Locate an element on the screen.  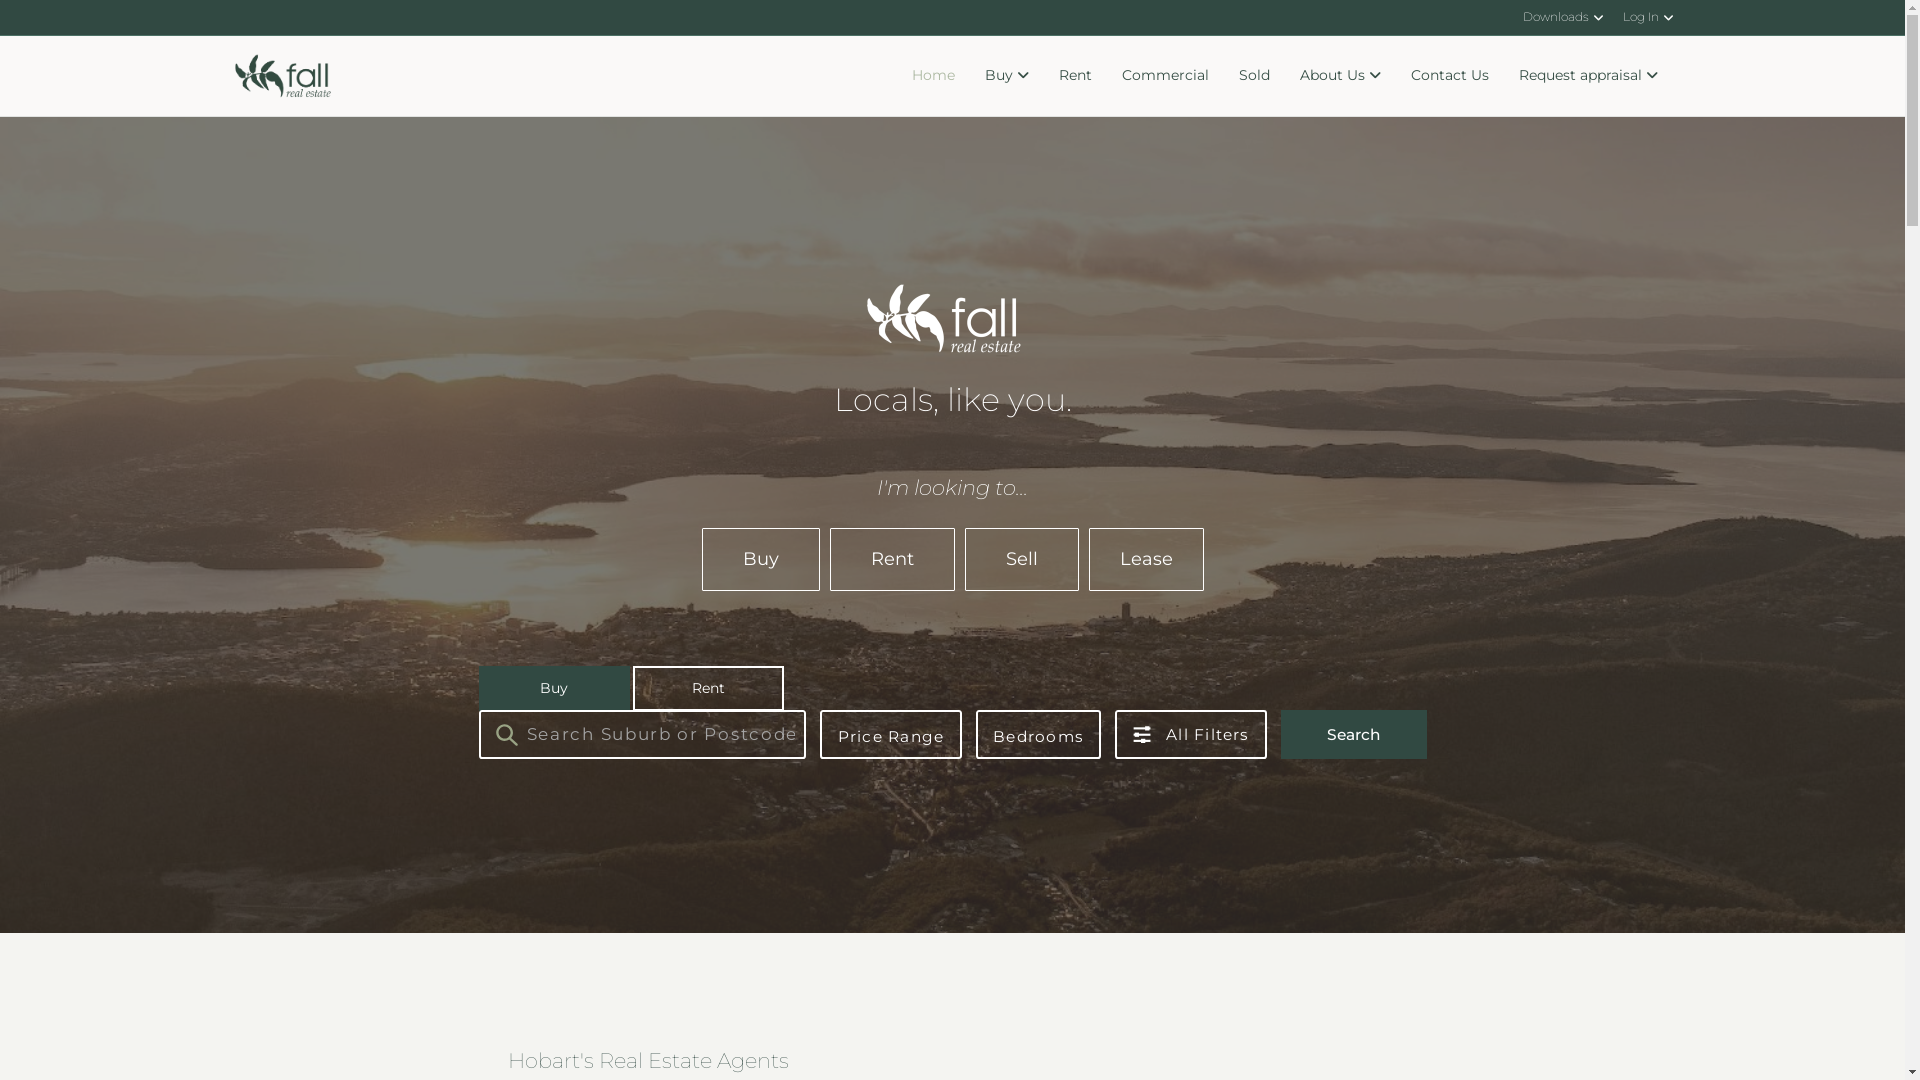
Downloads is located at coordinates (1562, 18).